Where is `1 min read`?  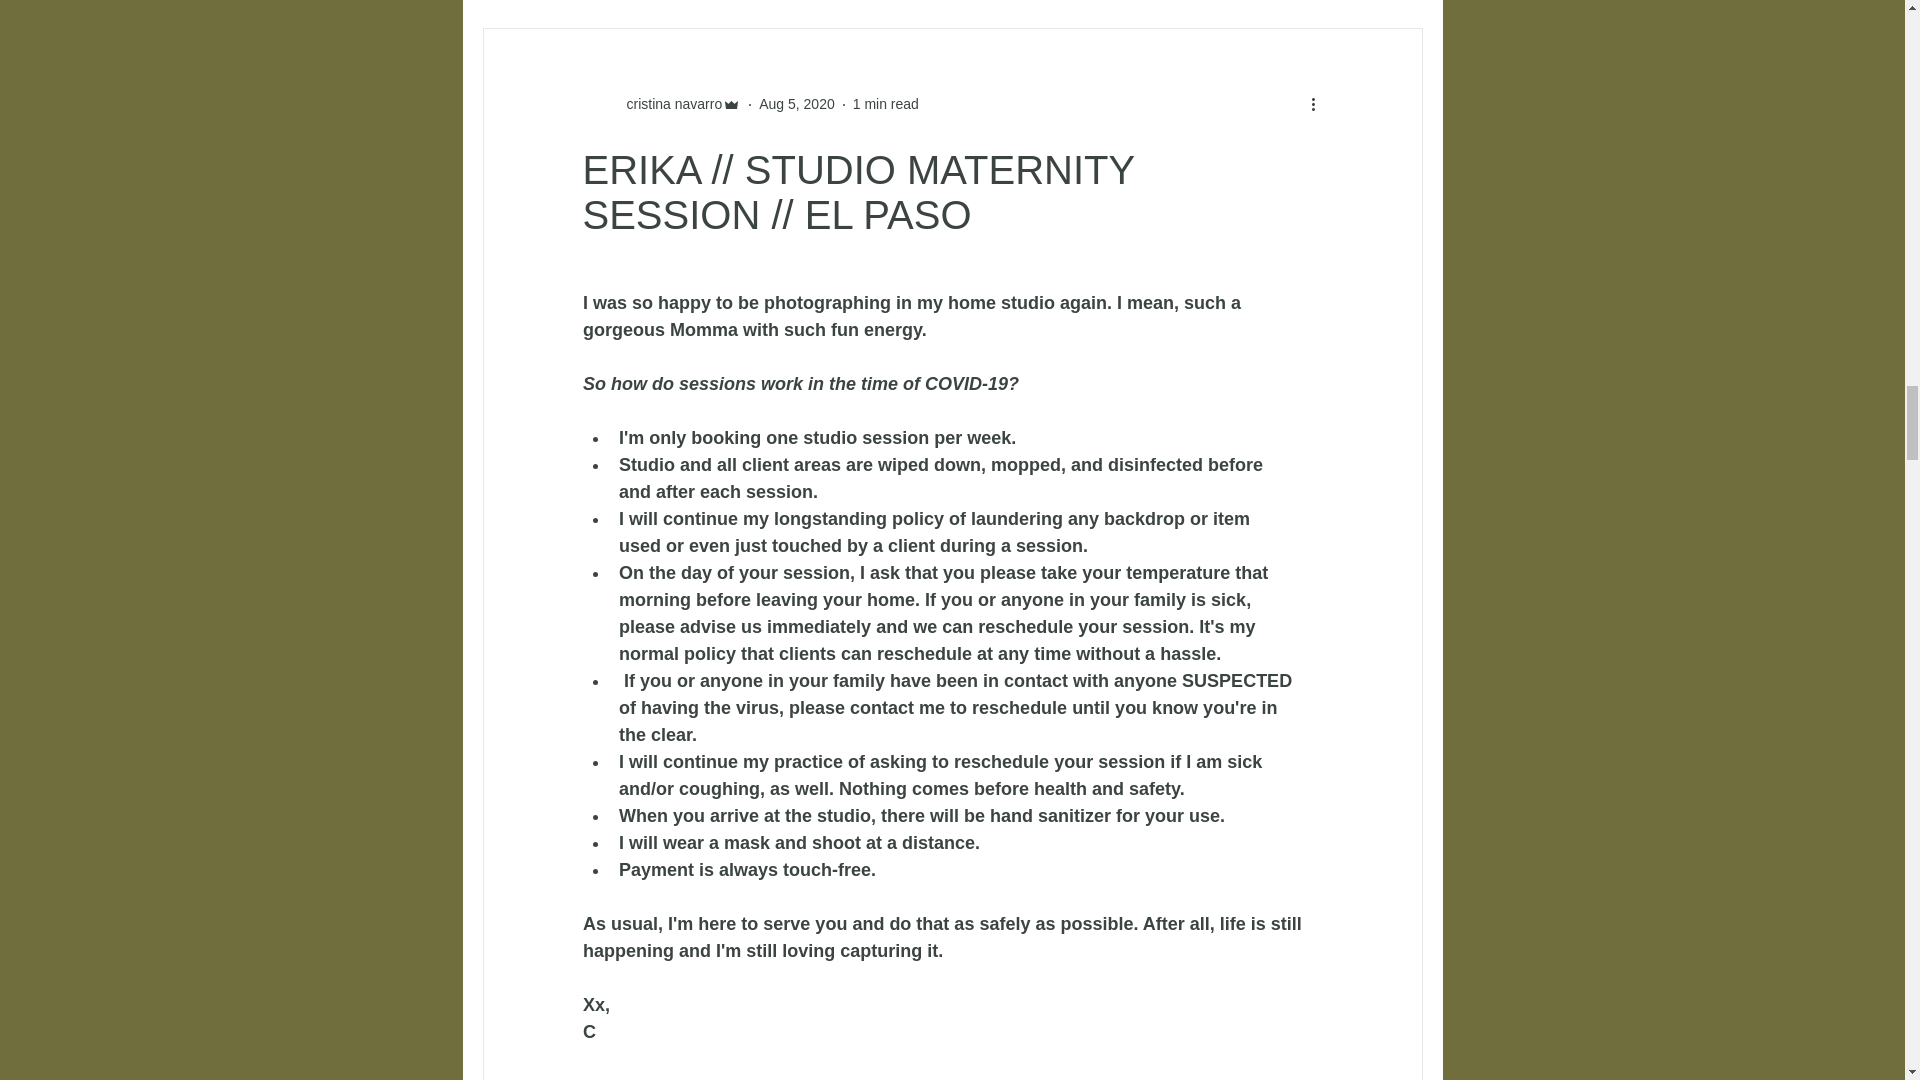
1 min read is located at coordinates (886, 104).